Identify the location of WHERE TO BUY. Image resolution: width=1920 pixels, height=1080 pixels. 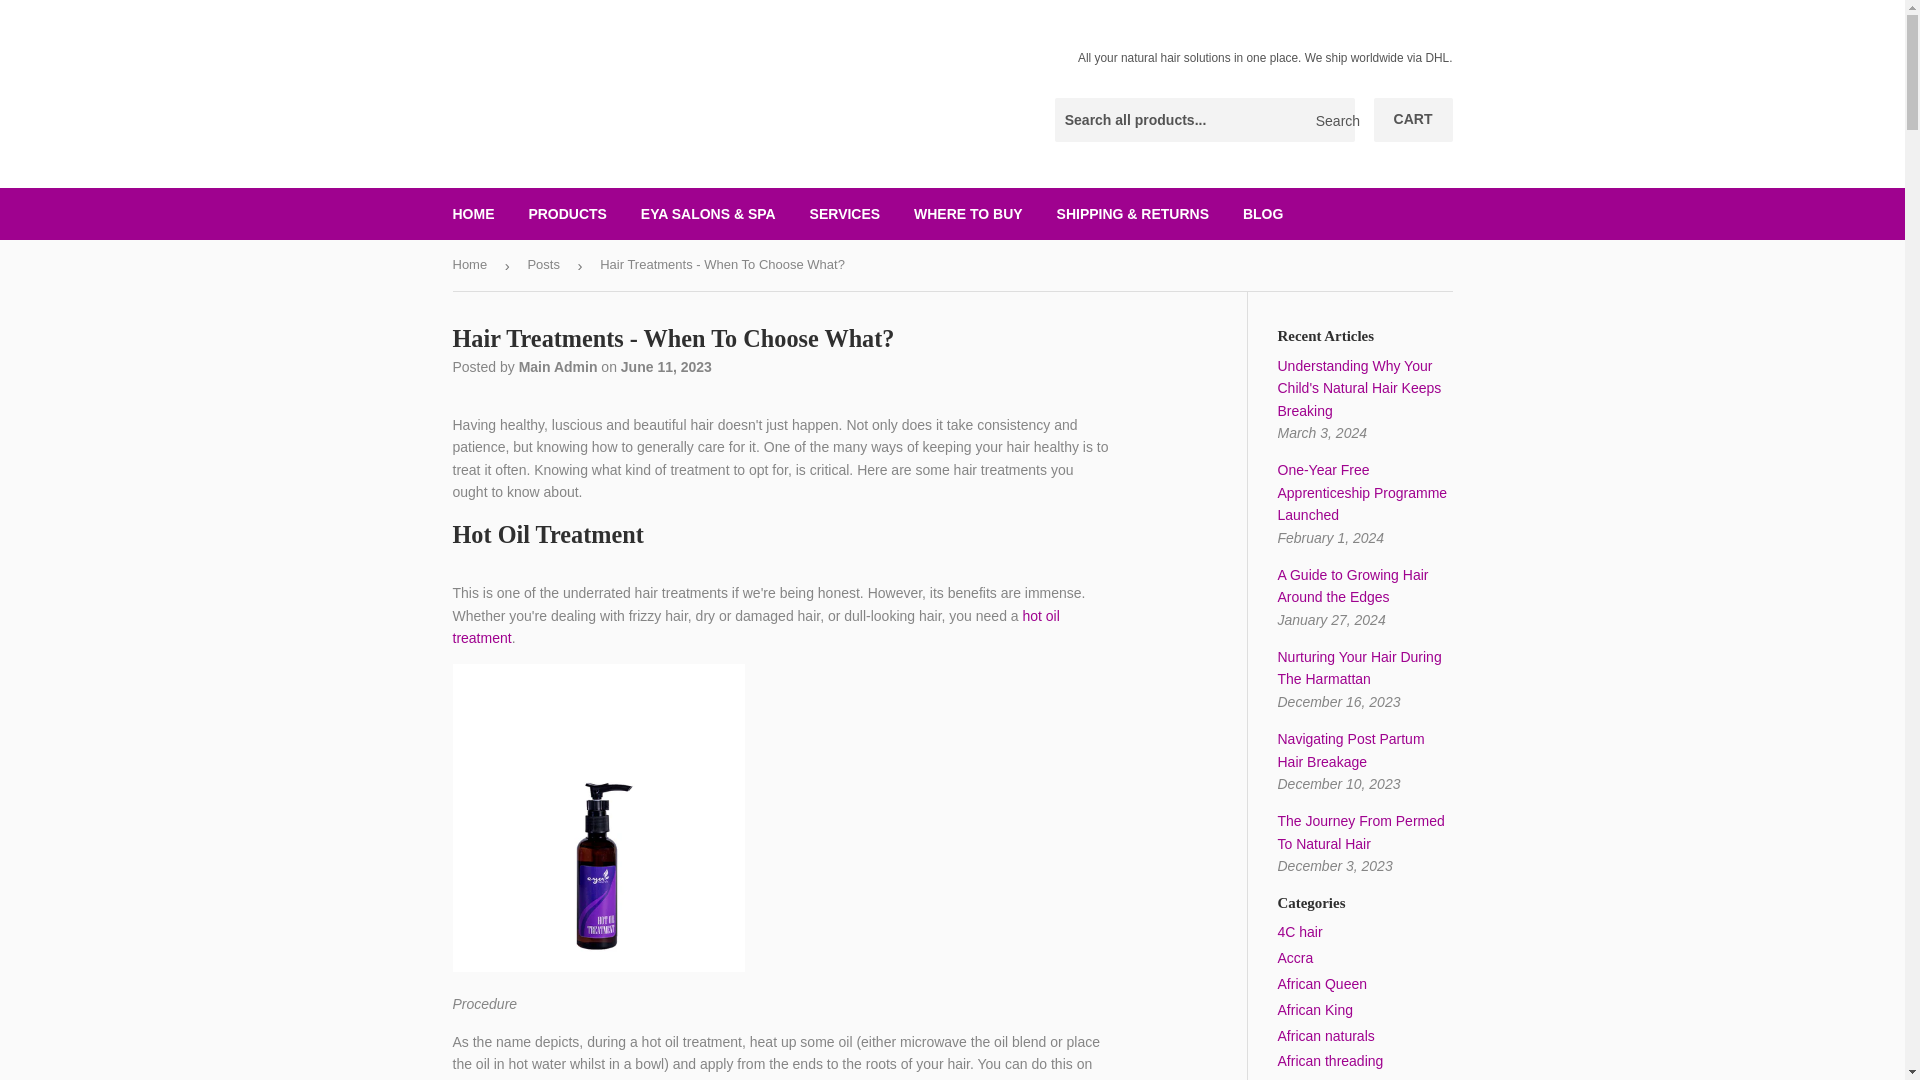
(968, 213).